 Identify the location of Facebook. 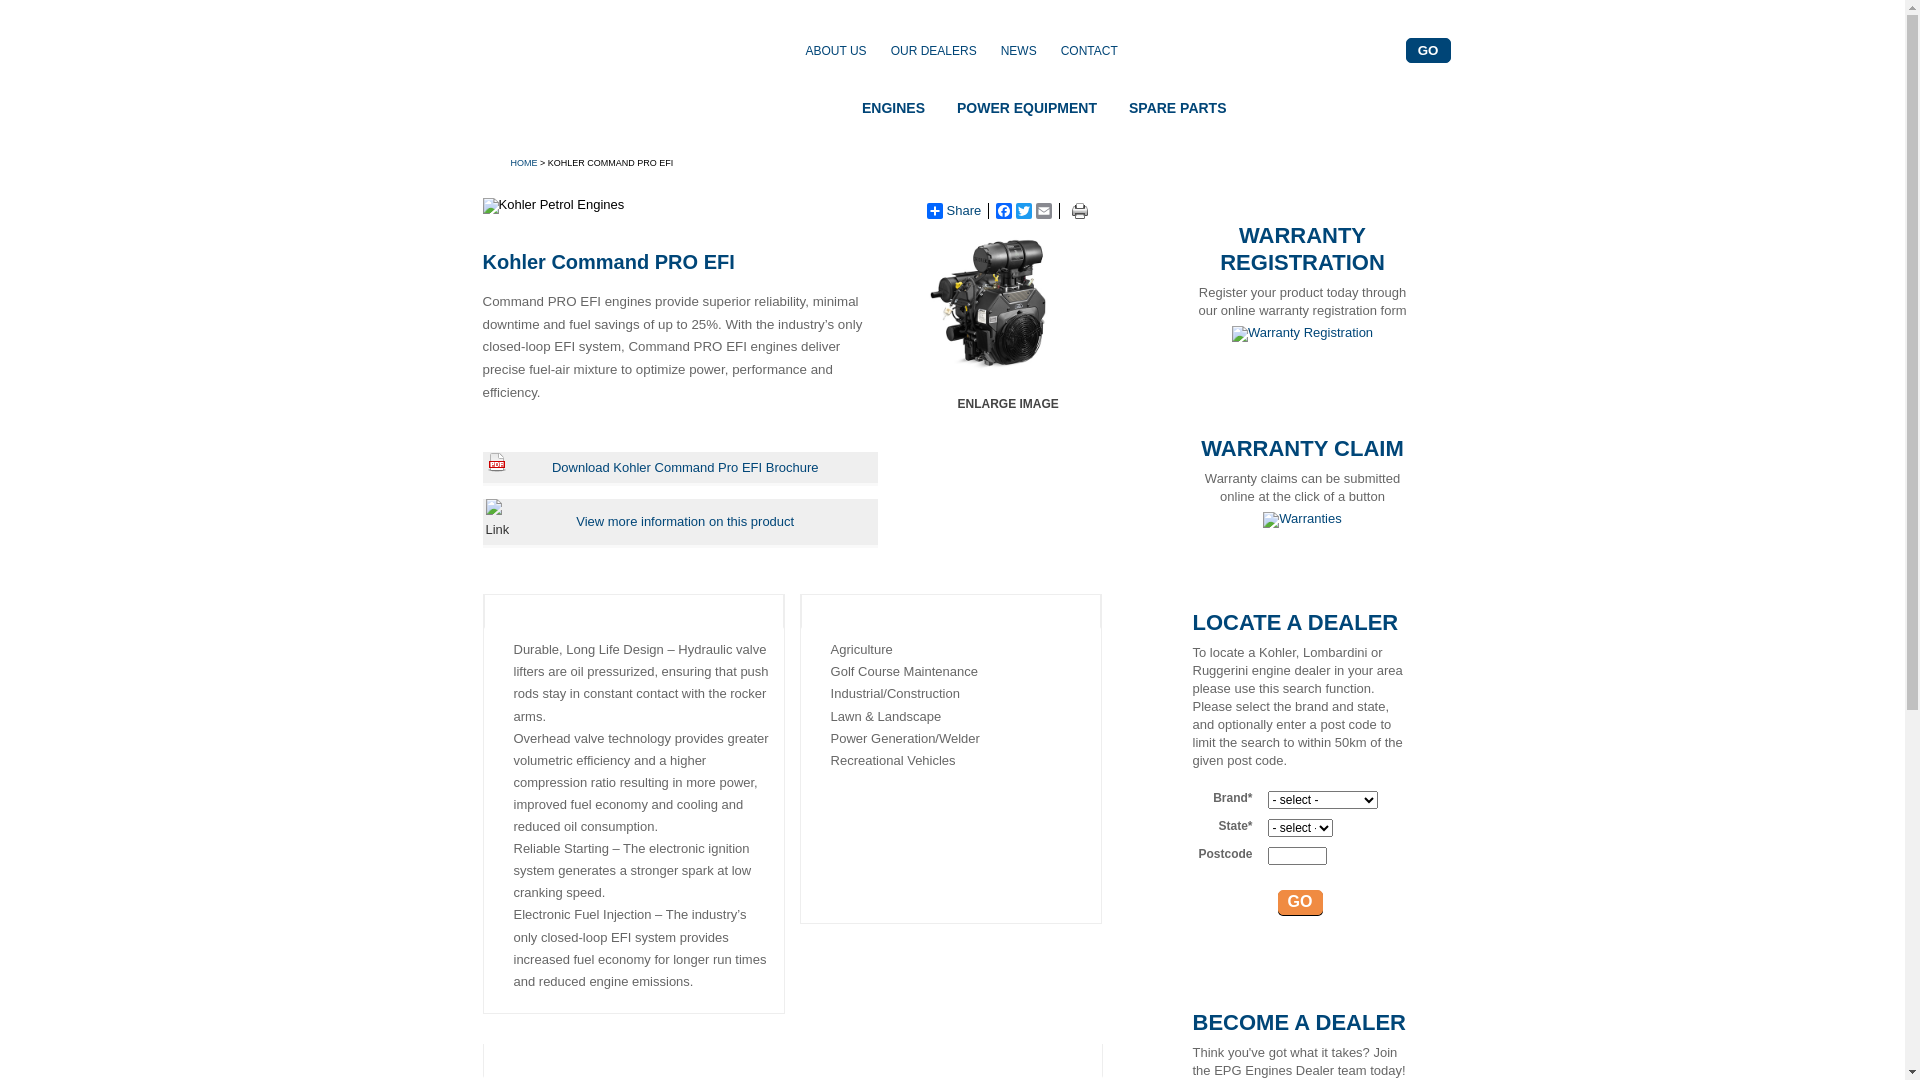
(1004, 211).